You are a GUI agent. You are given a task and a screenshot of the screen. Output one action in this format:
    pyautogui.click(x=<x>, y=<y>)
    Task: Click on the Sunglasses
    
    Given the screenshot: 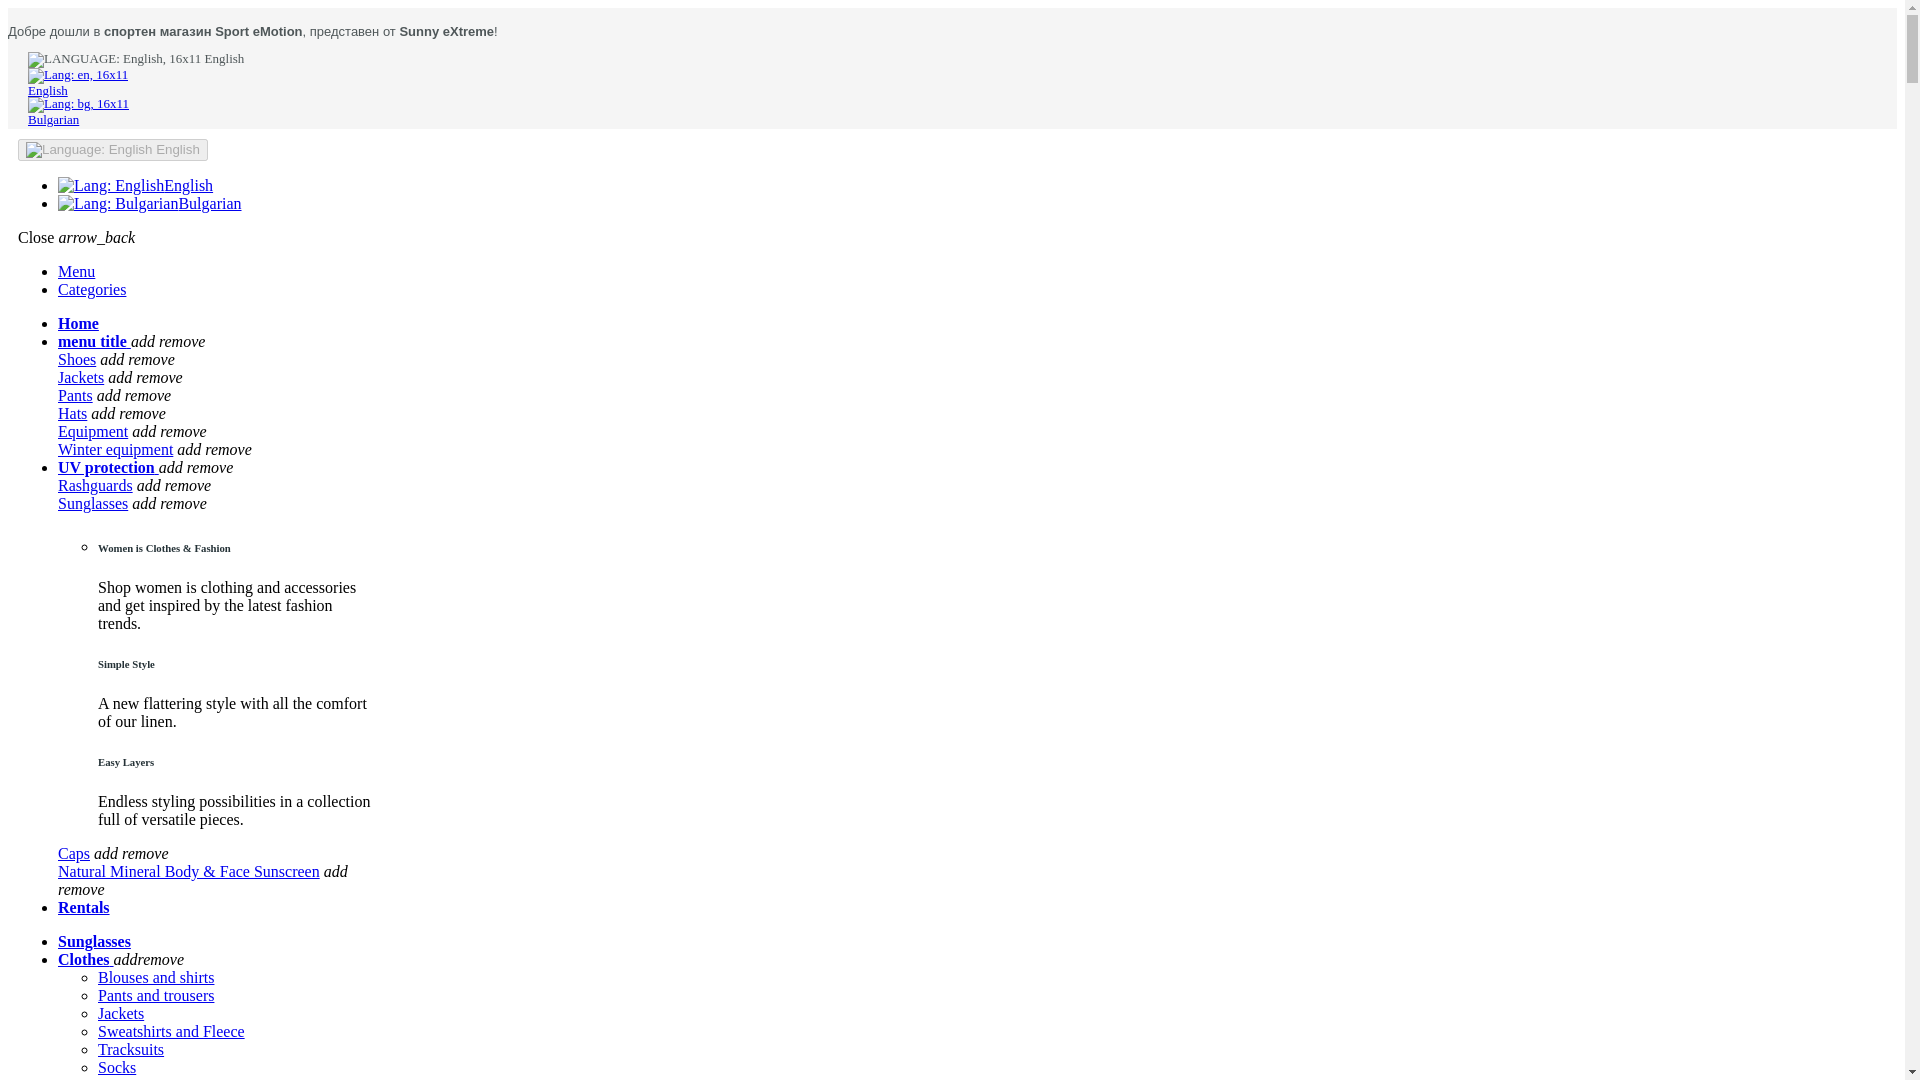 What is the action you would take?
    pyautogui.click(x=92, y=502)
    